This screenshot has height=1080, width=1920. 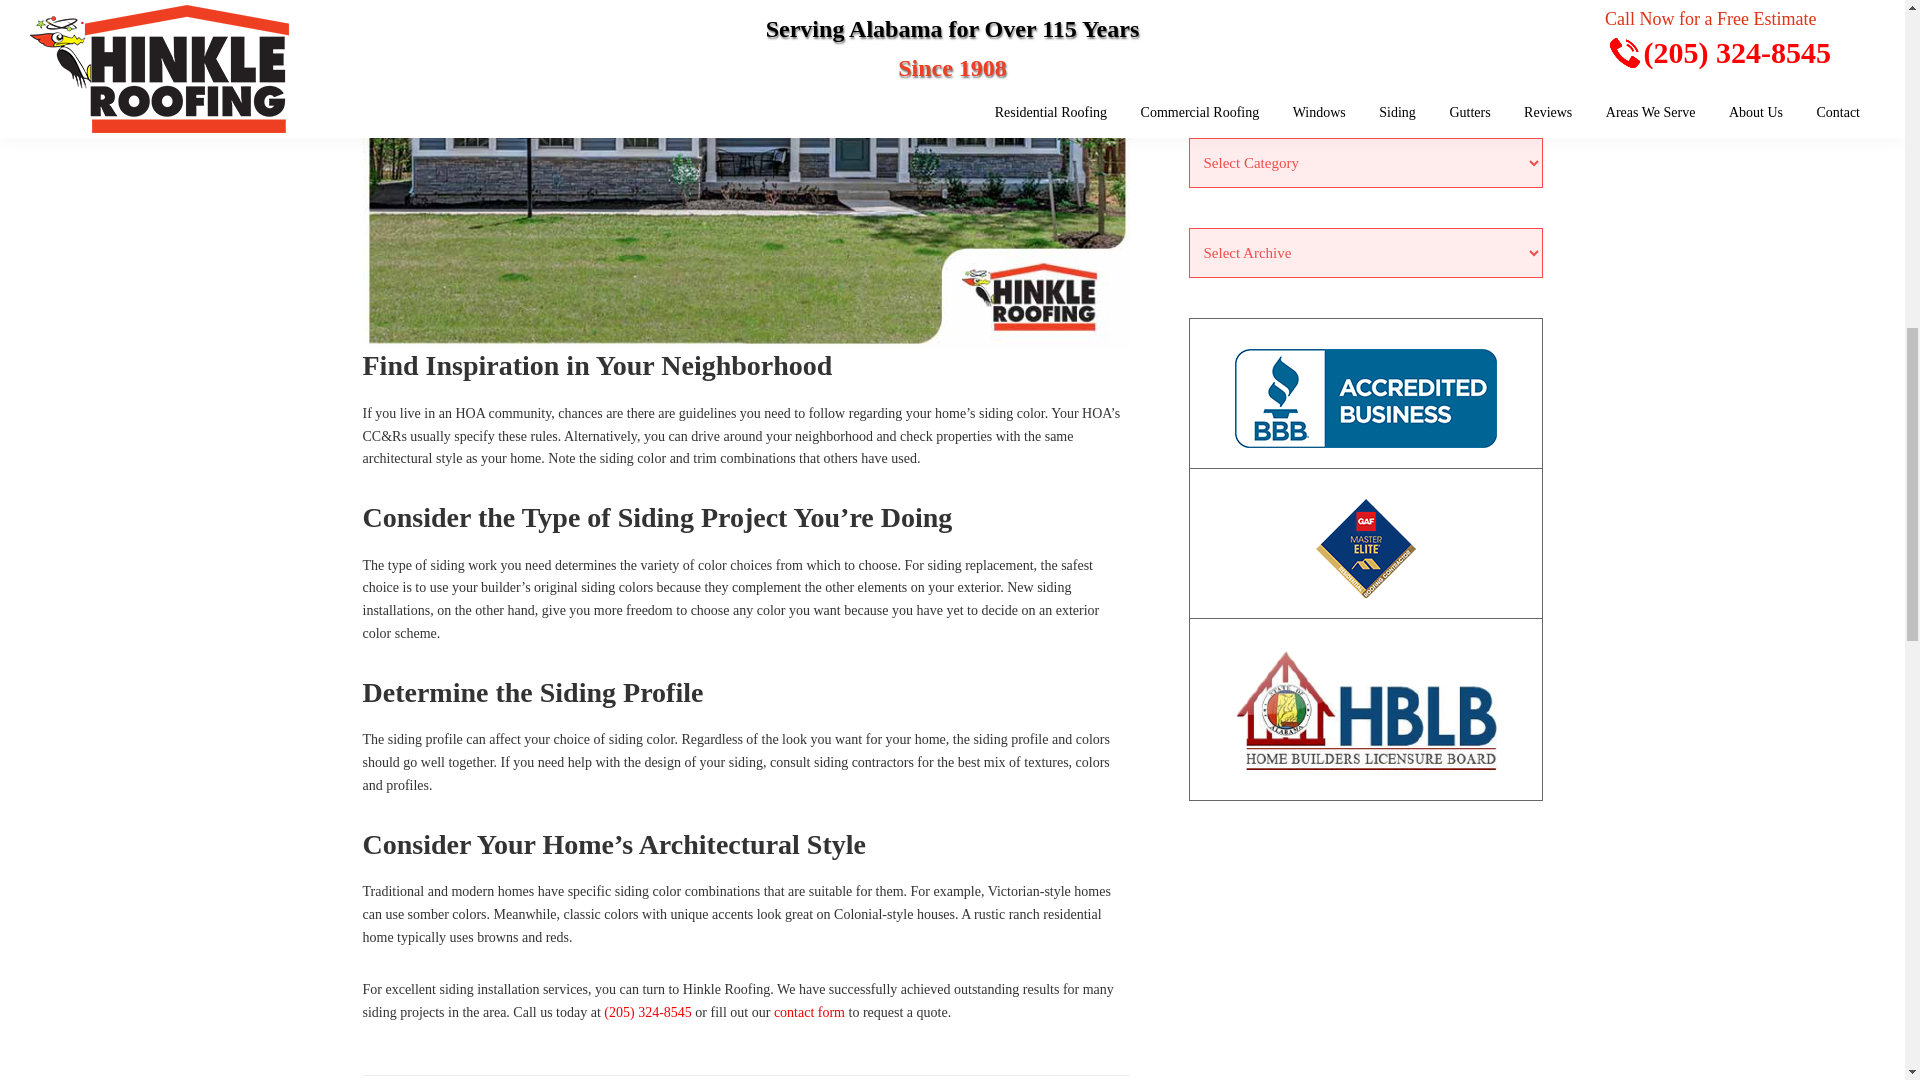 What do you see at coordinates (1364, 710) in the screenshot?
I see `HBLB - Home Builders Licensure Board` at bounding box center [1364, 710].